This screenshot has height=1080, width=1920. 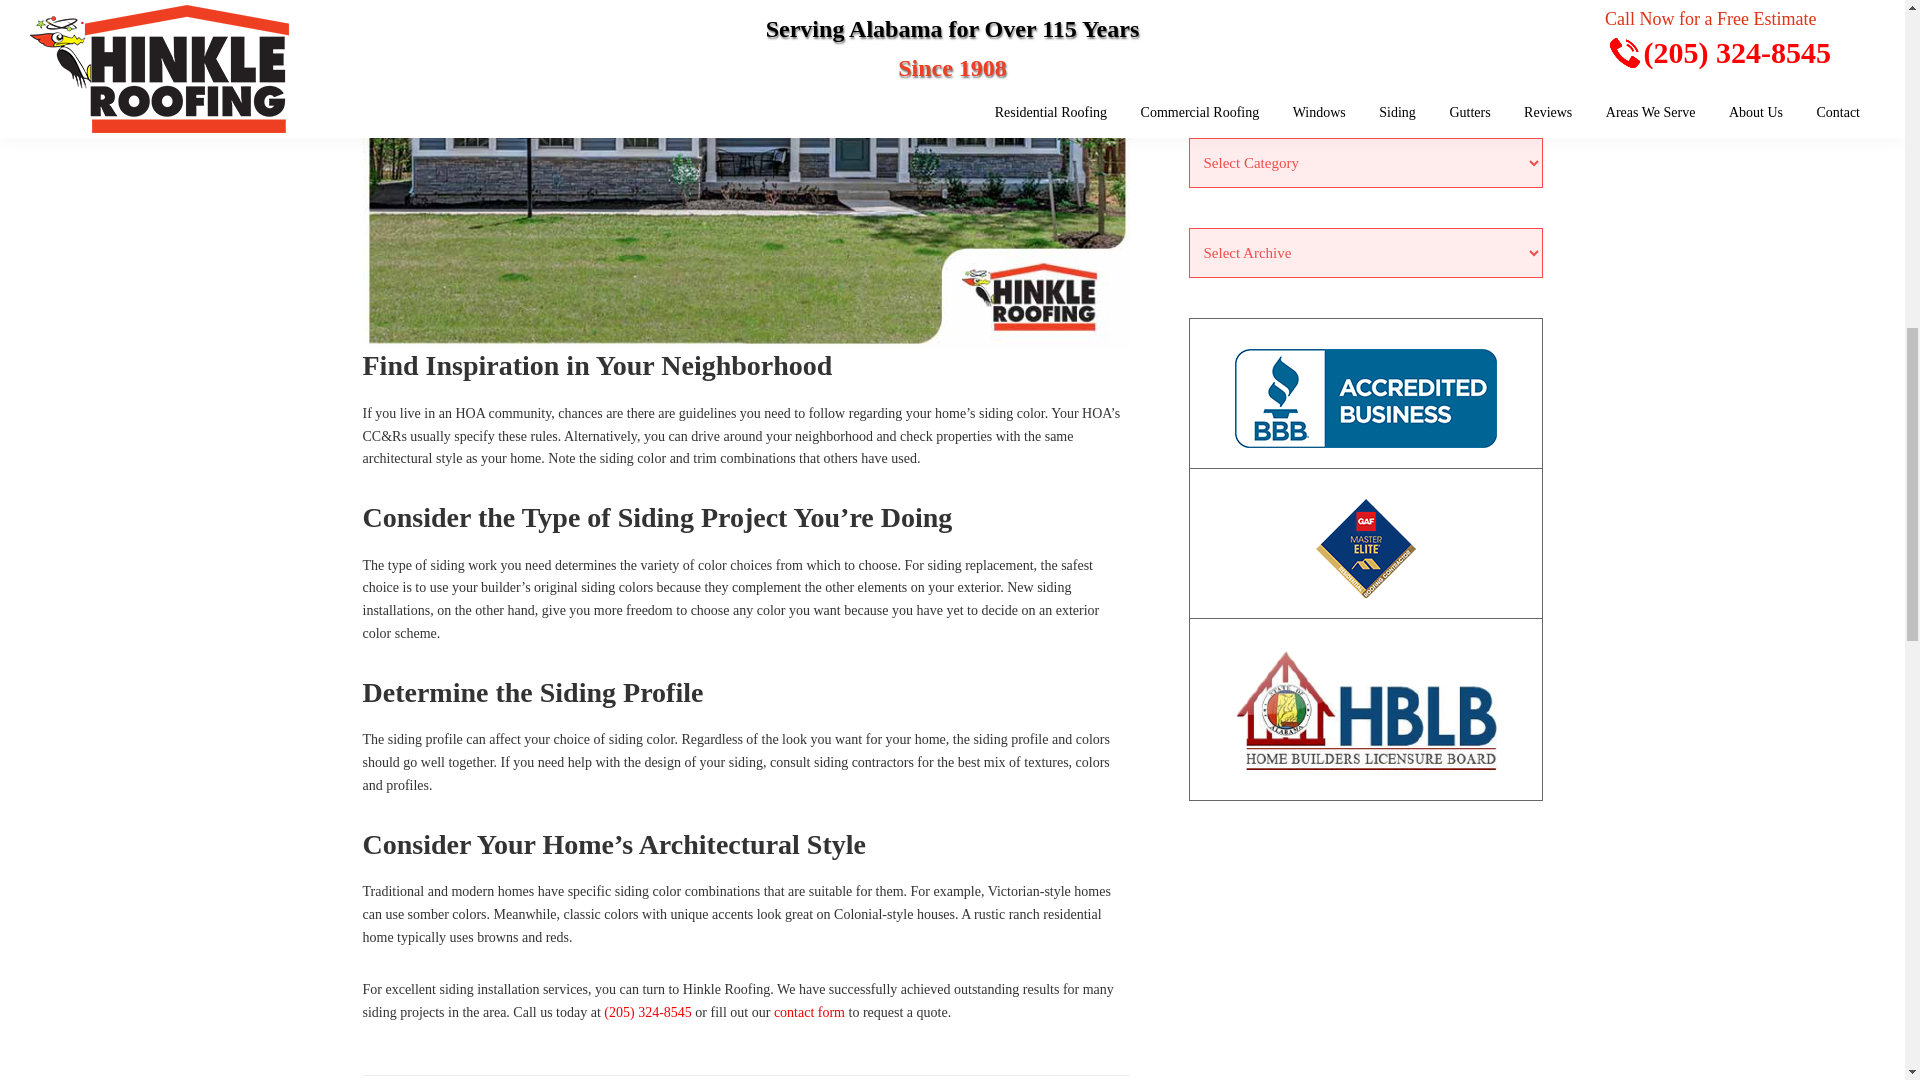 What do you see at coordinates (1364, 710) in the screenshot?
I see `HBLB - Home Builders Licensure Board` at bounding box center [1364, 710].